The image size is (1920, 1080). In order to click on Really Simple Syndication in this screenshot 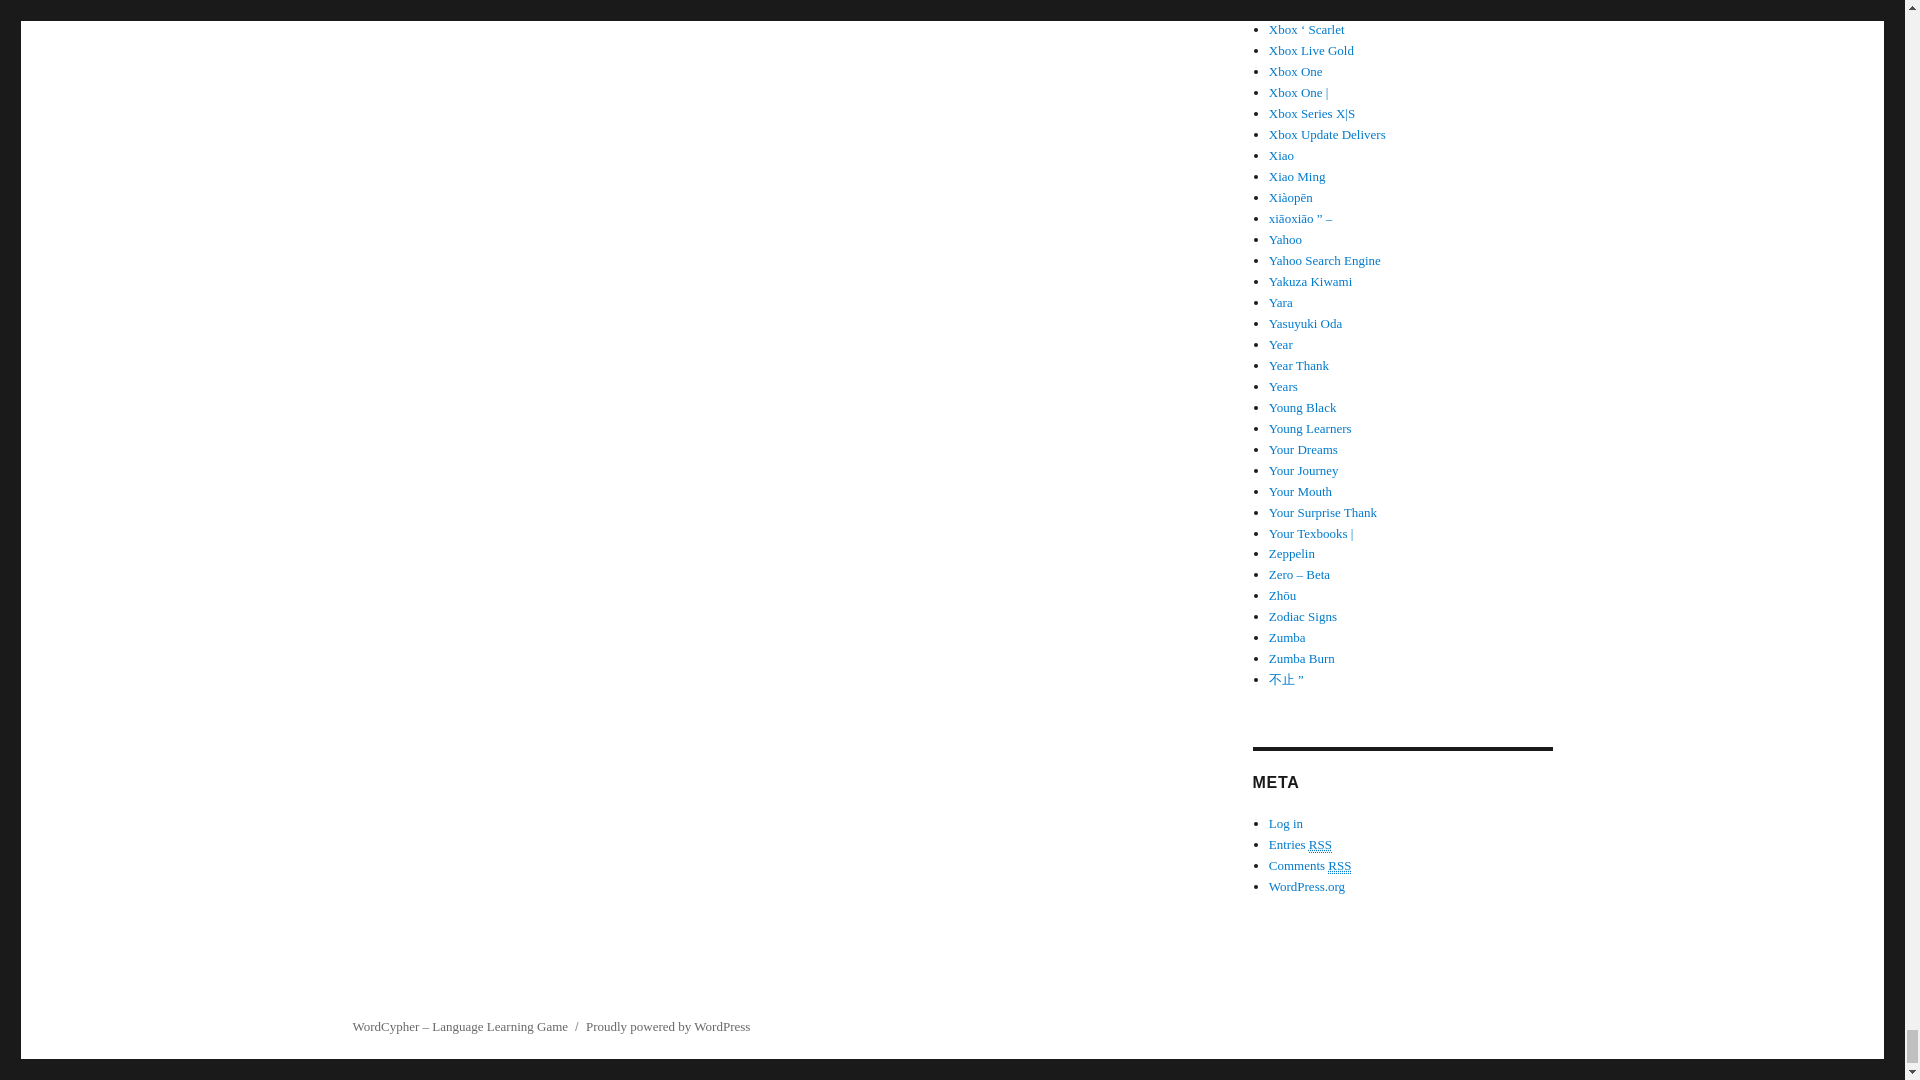, I will do `click(1320, 845)`.